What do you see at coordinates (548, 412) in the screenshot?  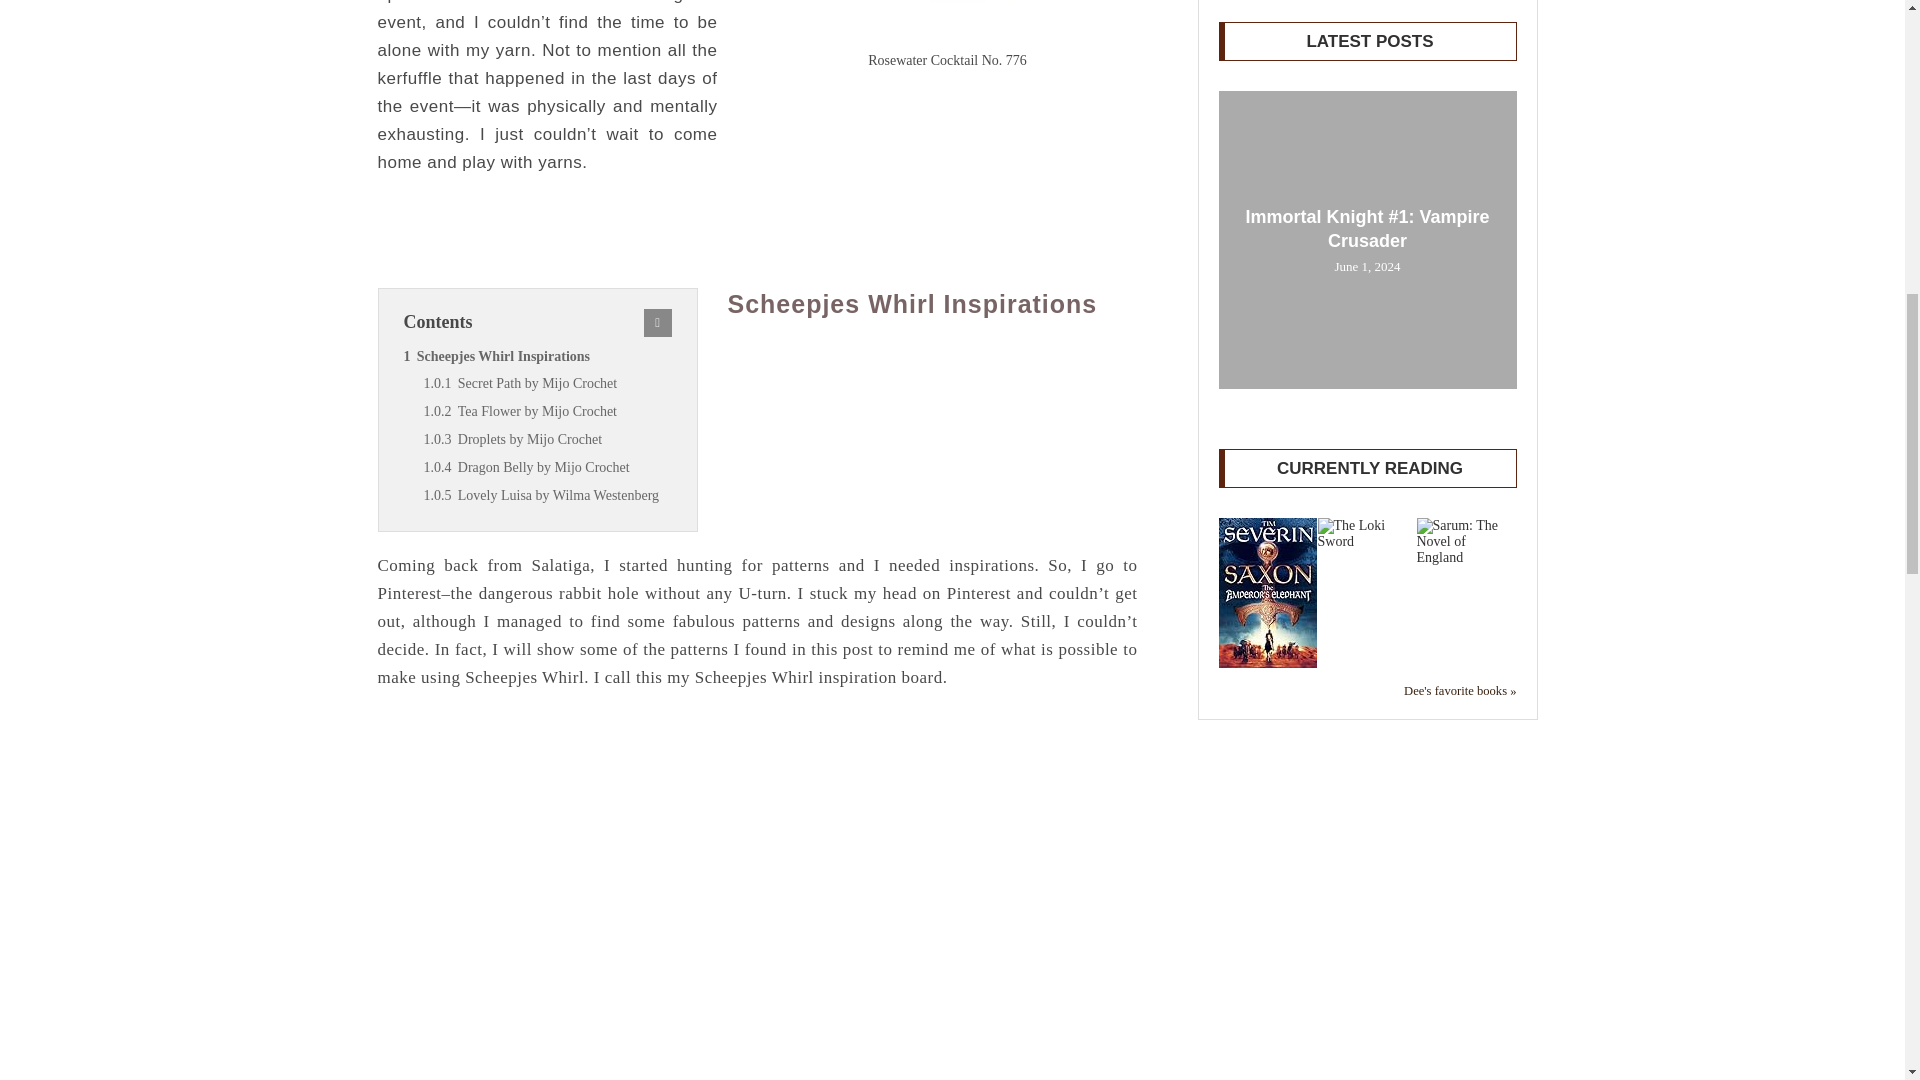 I see `Tea Flower by Mijo Crochet` at bounding box center [548, 412].